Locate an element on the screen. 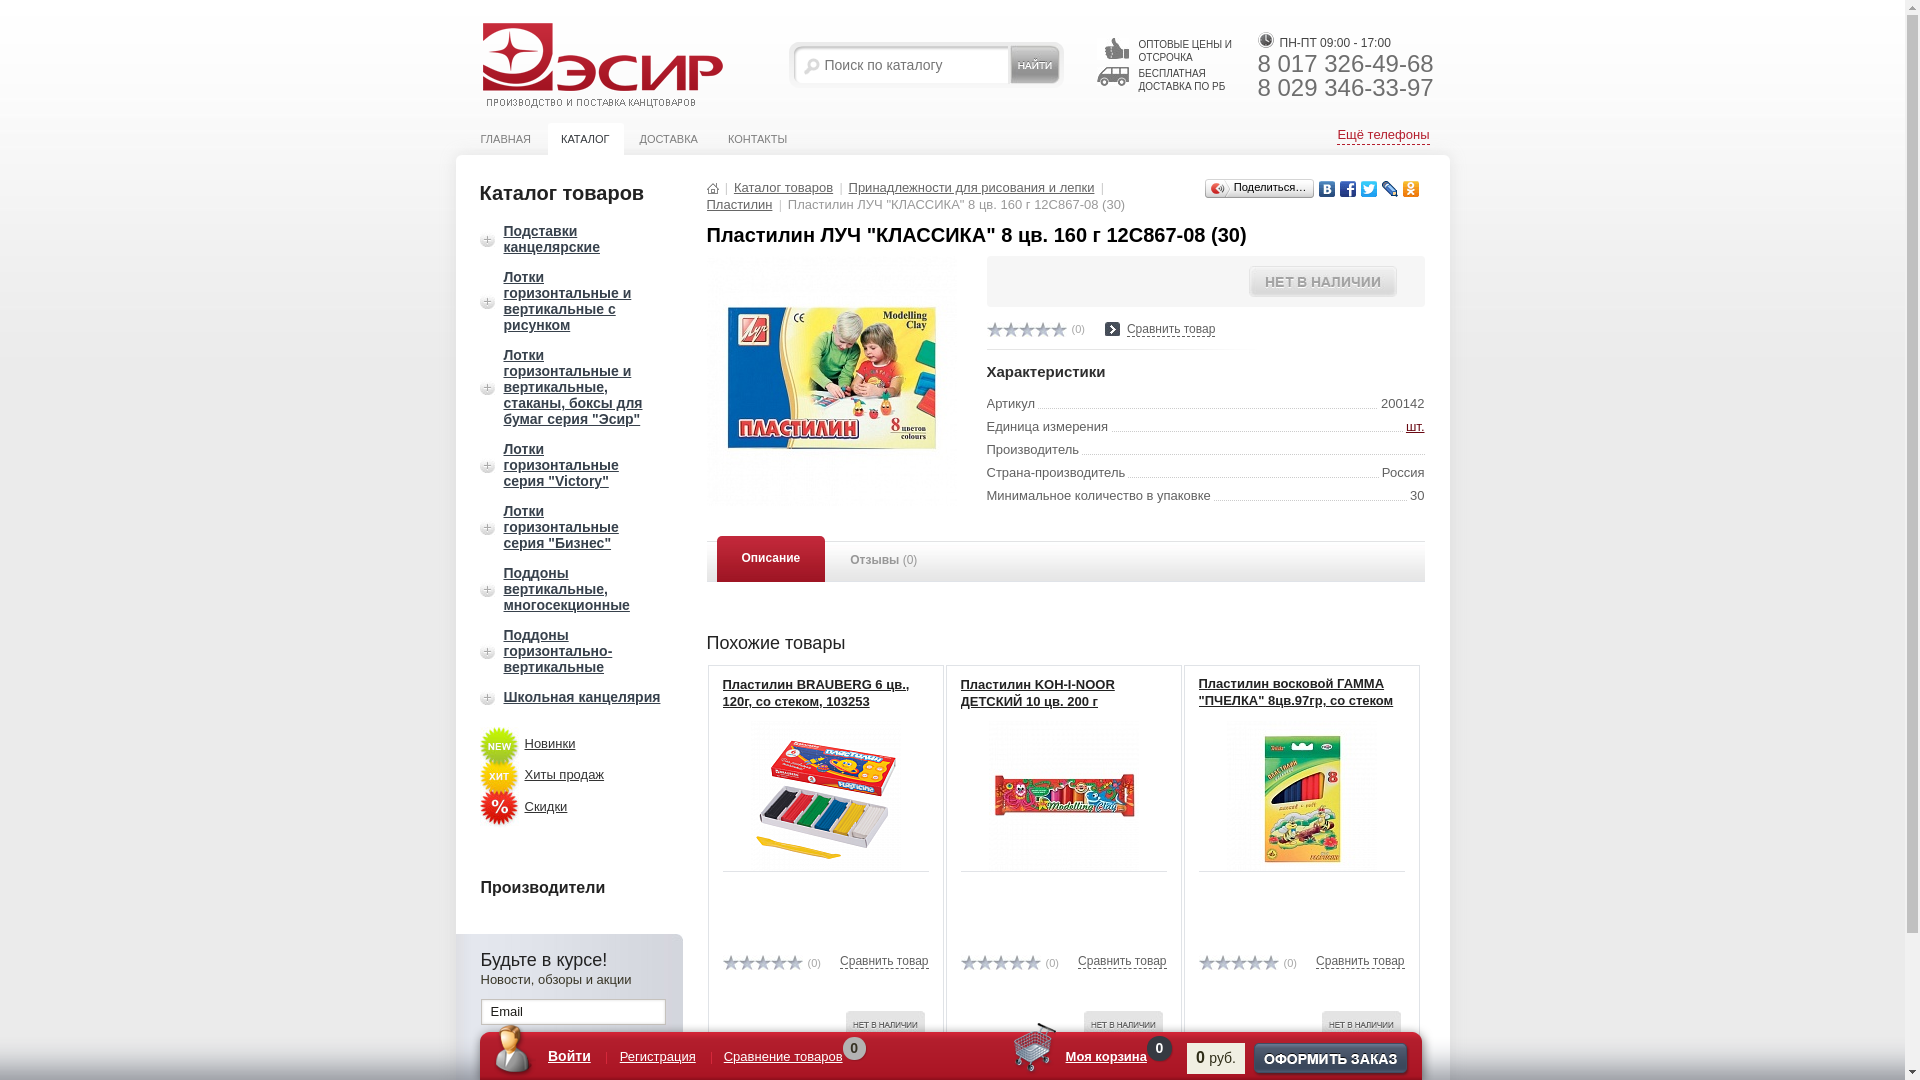 The height and width of the screenshot is (1080, 1920). 2 is located at coordinates (746, 962).